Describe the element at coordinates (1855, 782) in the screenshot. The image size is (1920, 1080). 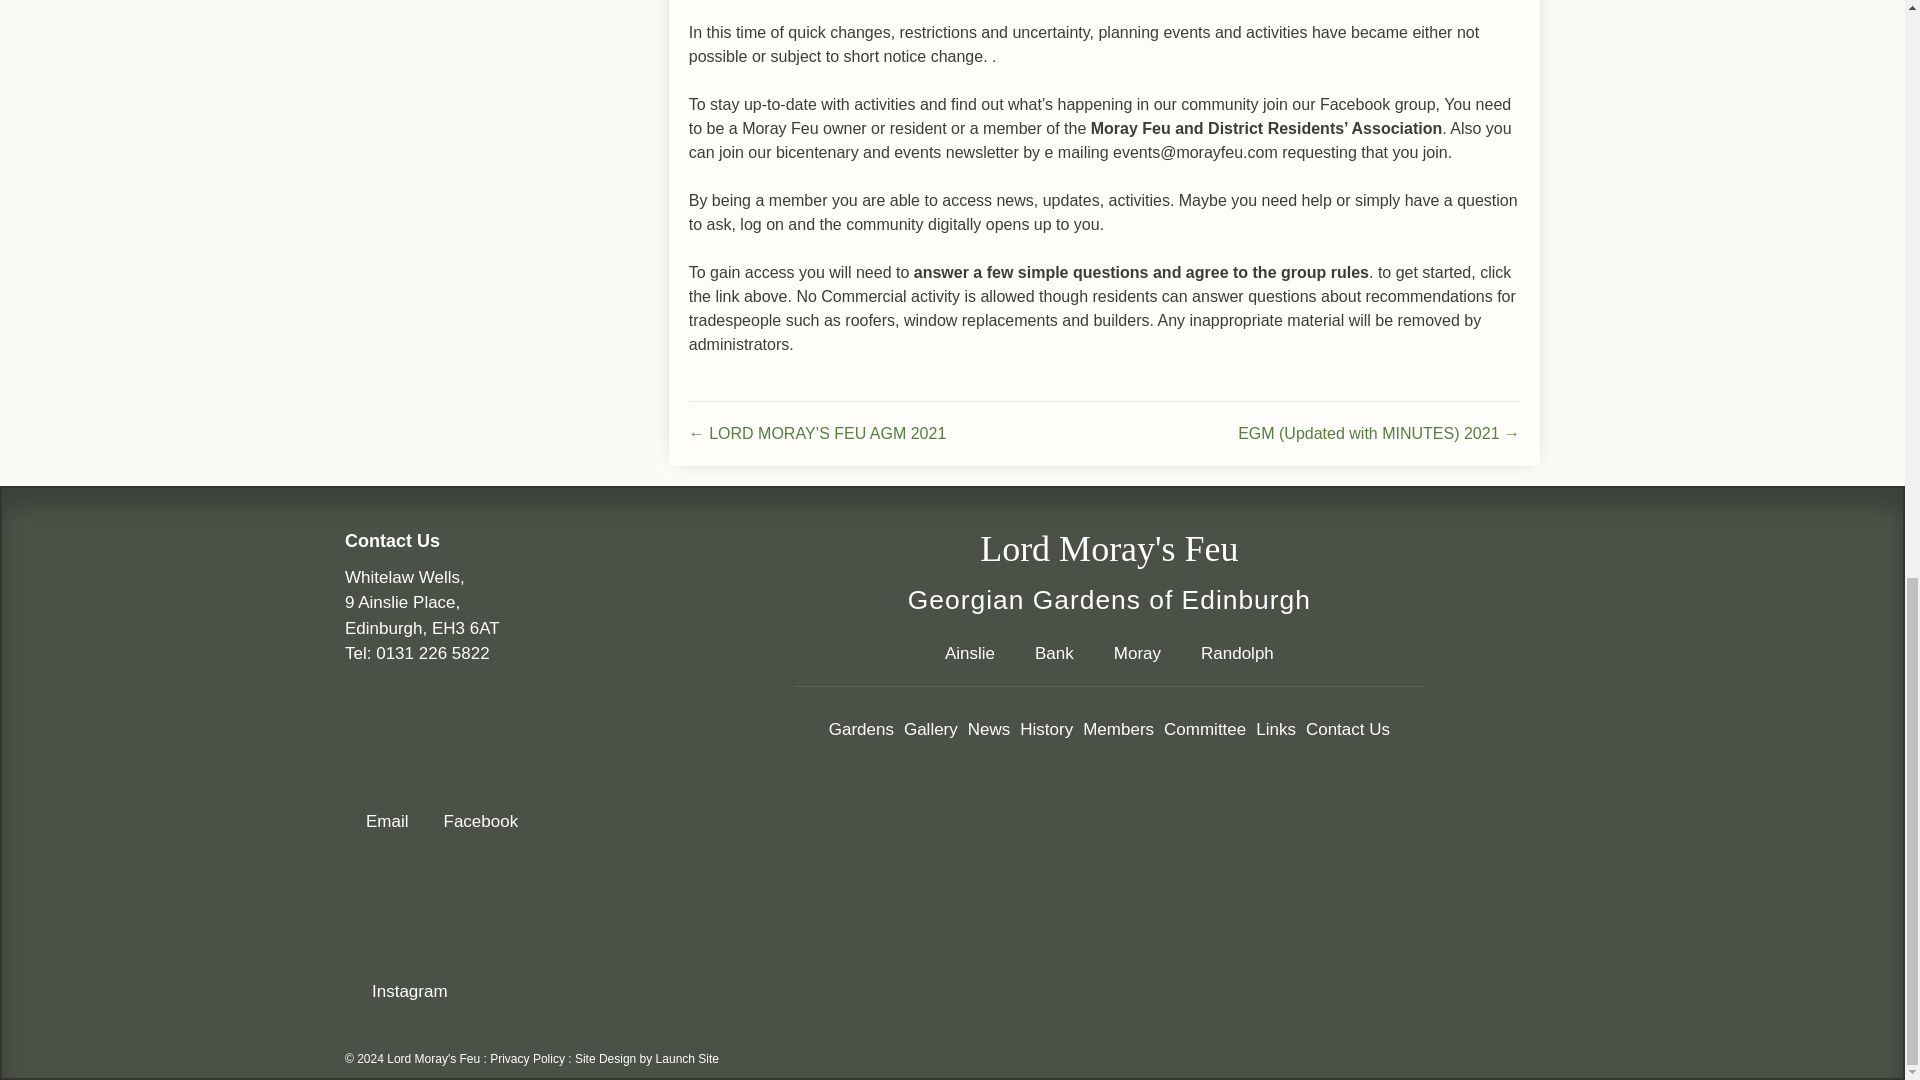
I see `Scroll back to top` at that location.